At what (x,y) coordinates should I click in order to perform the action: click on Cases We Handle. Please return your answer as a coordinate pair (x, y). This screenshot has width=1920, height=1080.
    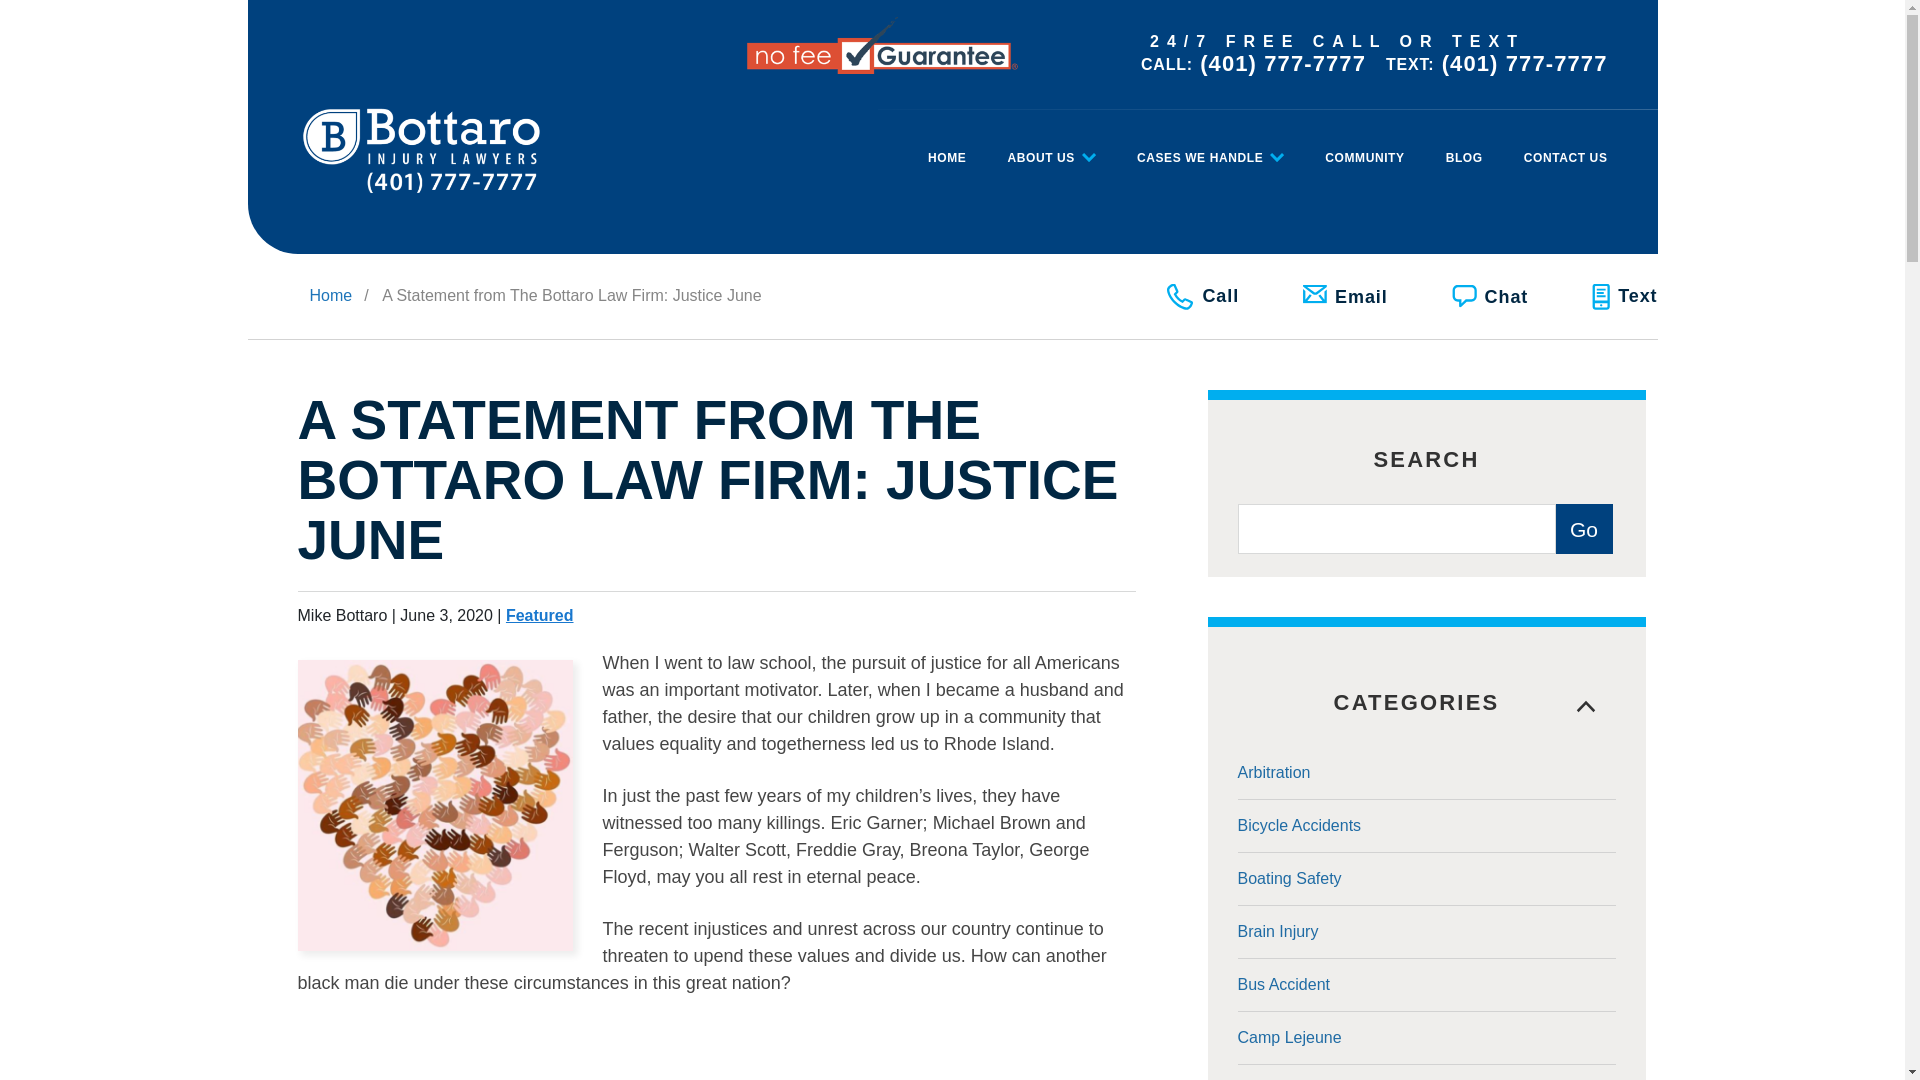
    Looking at the image, I should click on (1210, 148).